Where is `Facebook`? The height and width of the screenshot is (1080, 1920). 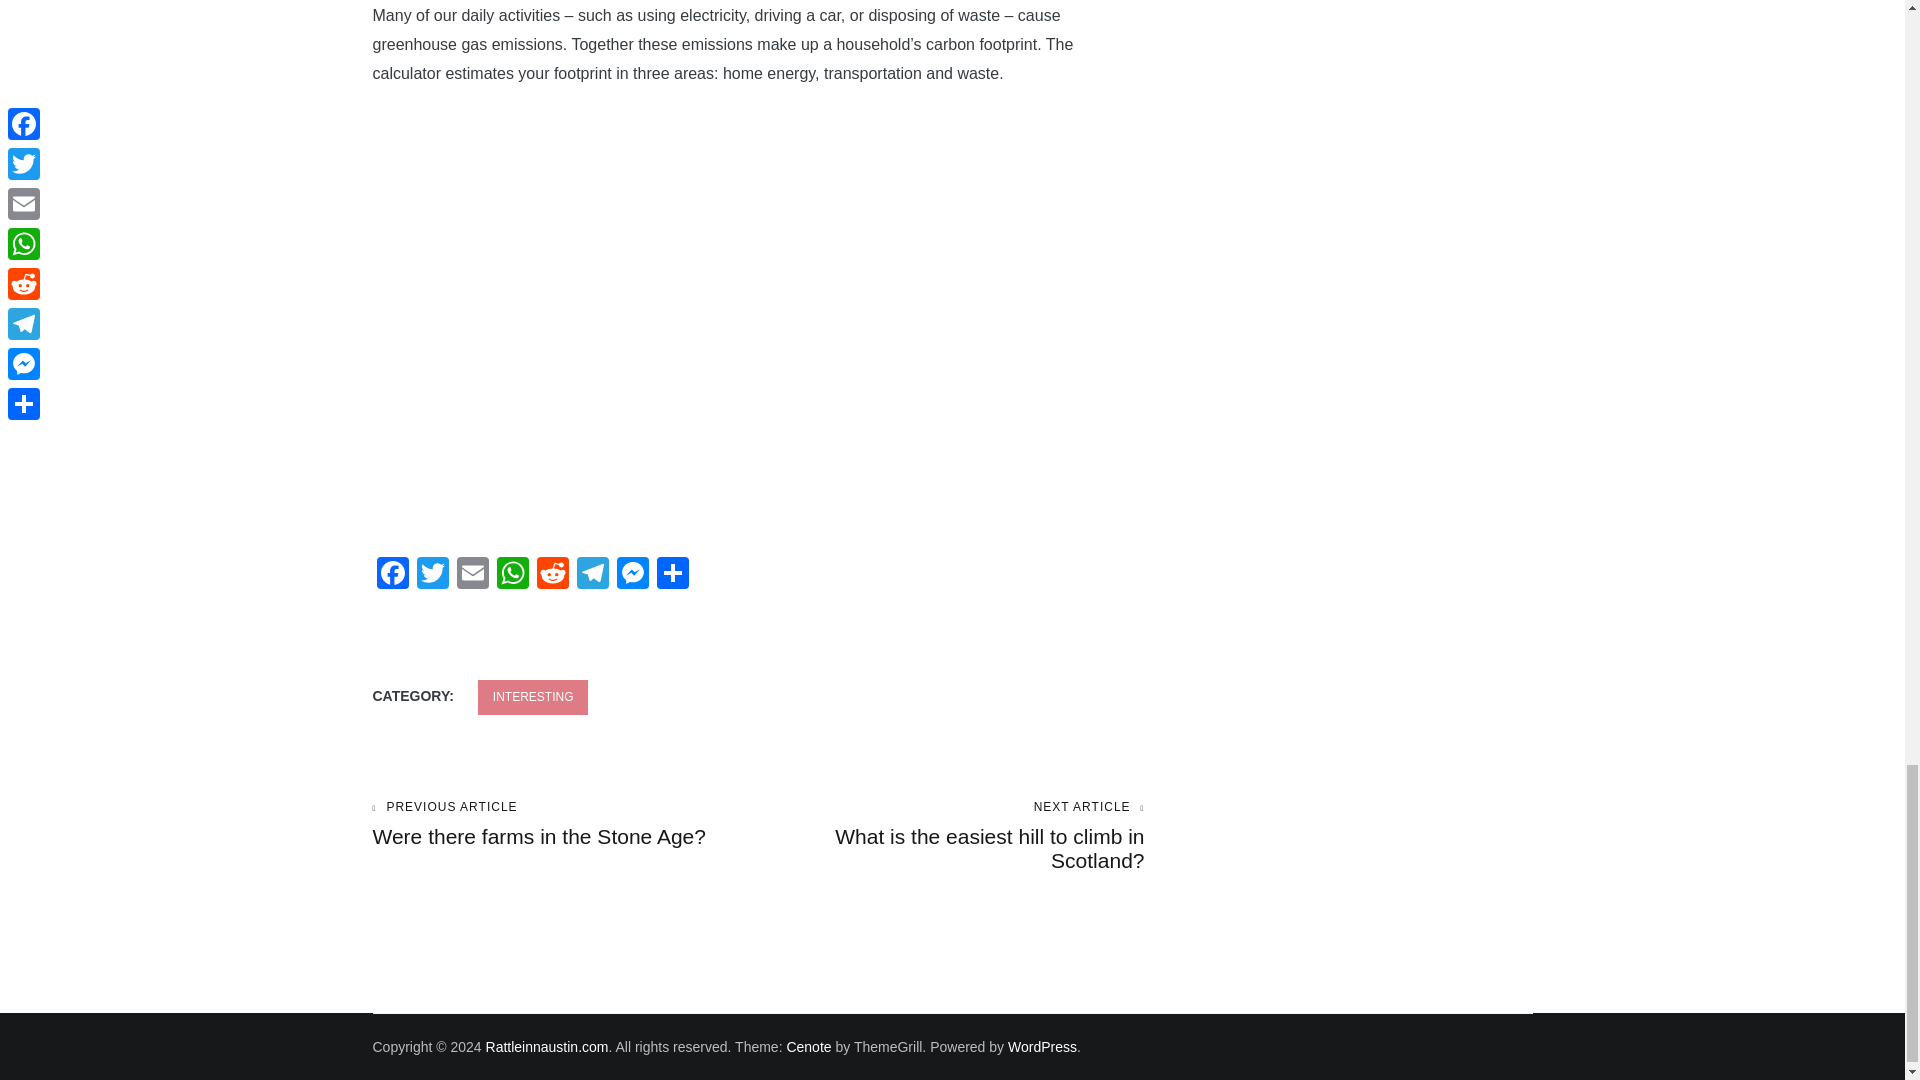
Facebook is located at coordinates (432, 576).